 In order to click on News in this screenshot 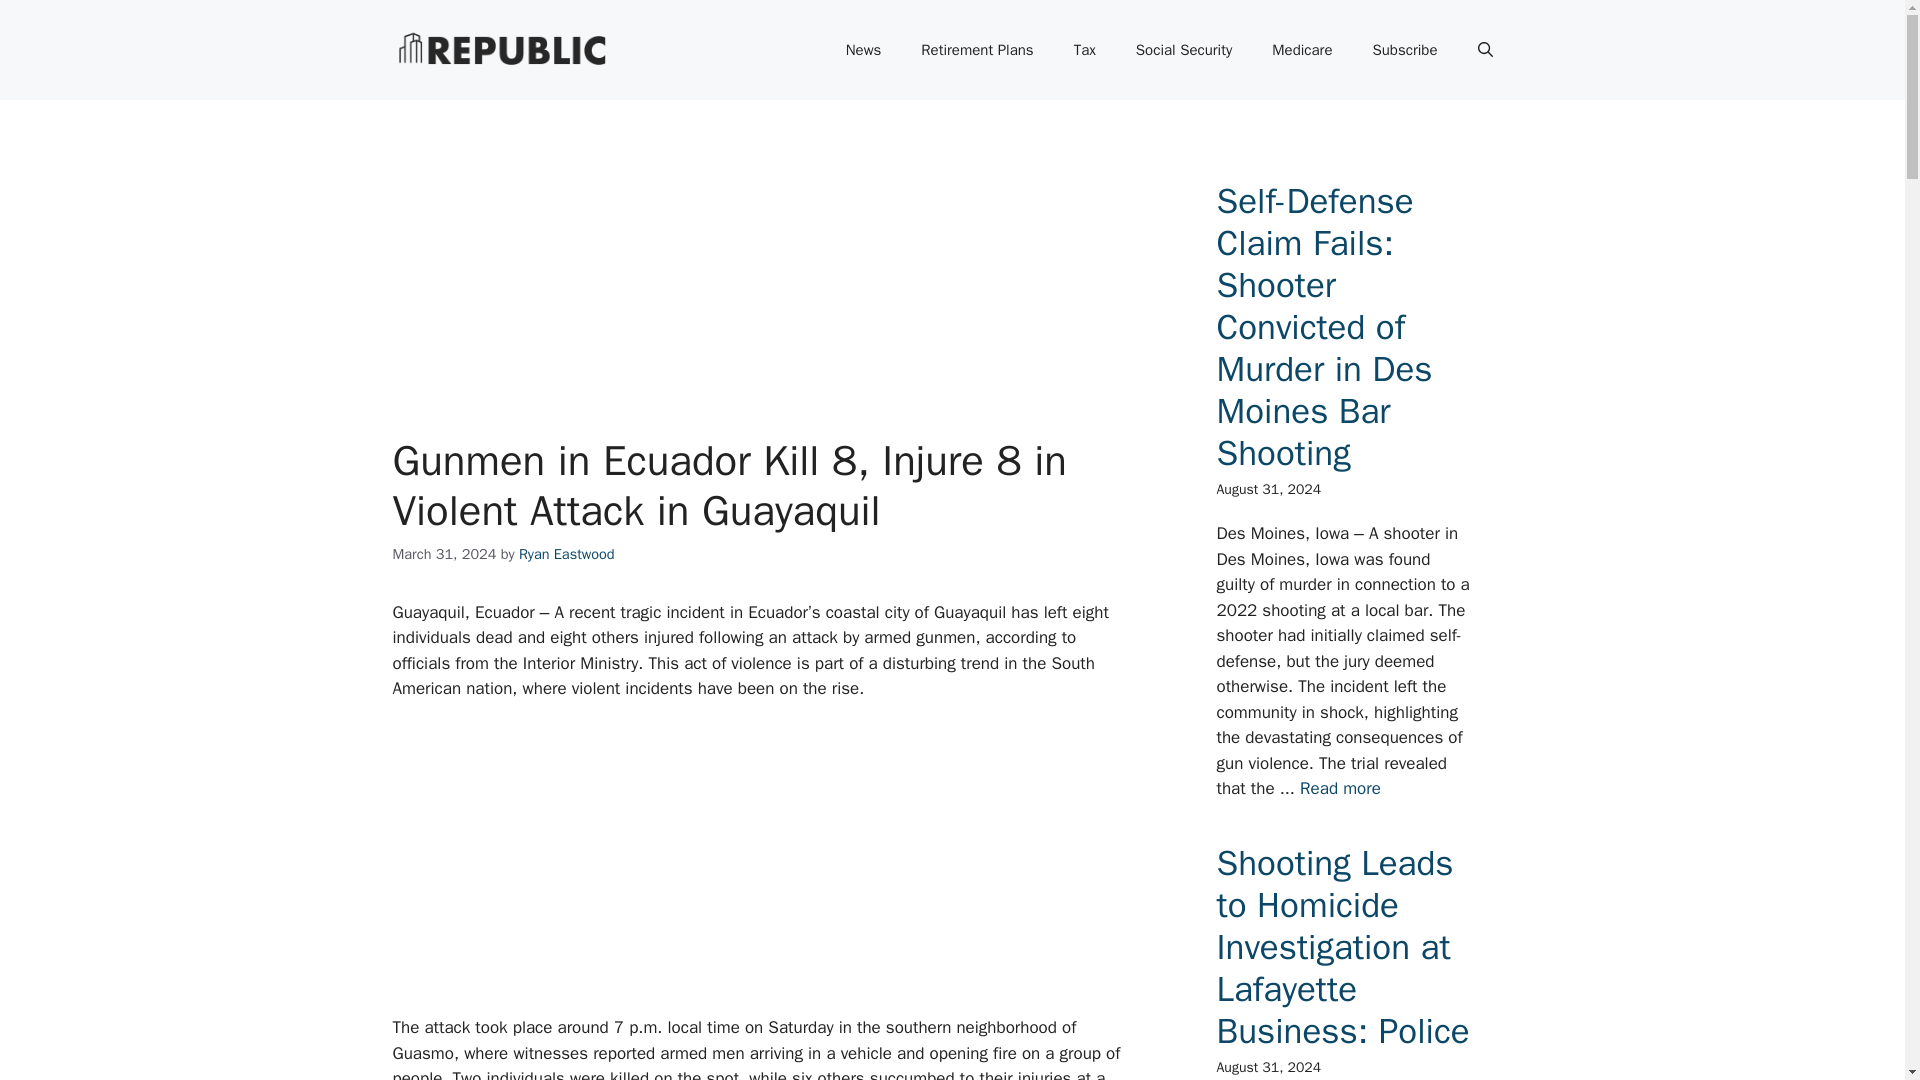, I will do `click(864, 50)`.